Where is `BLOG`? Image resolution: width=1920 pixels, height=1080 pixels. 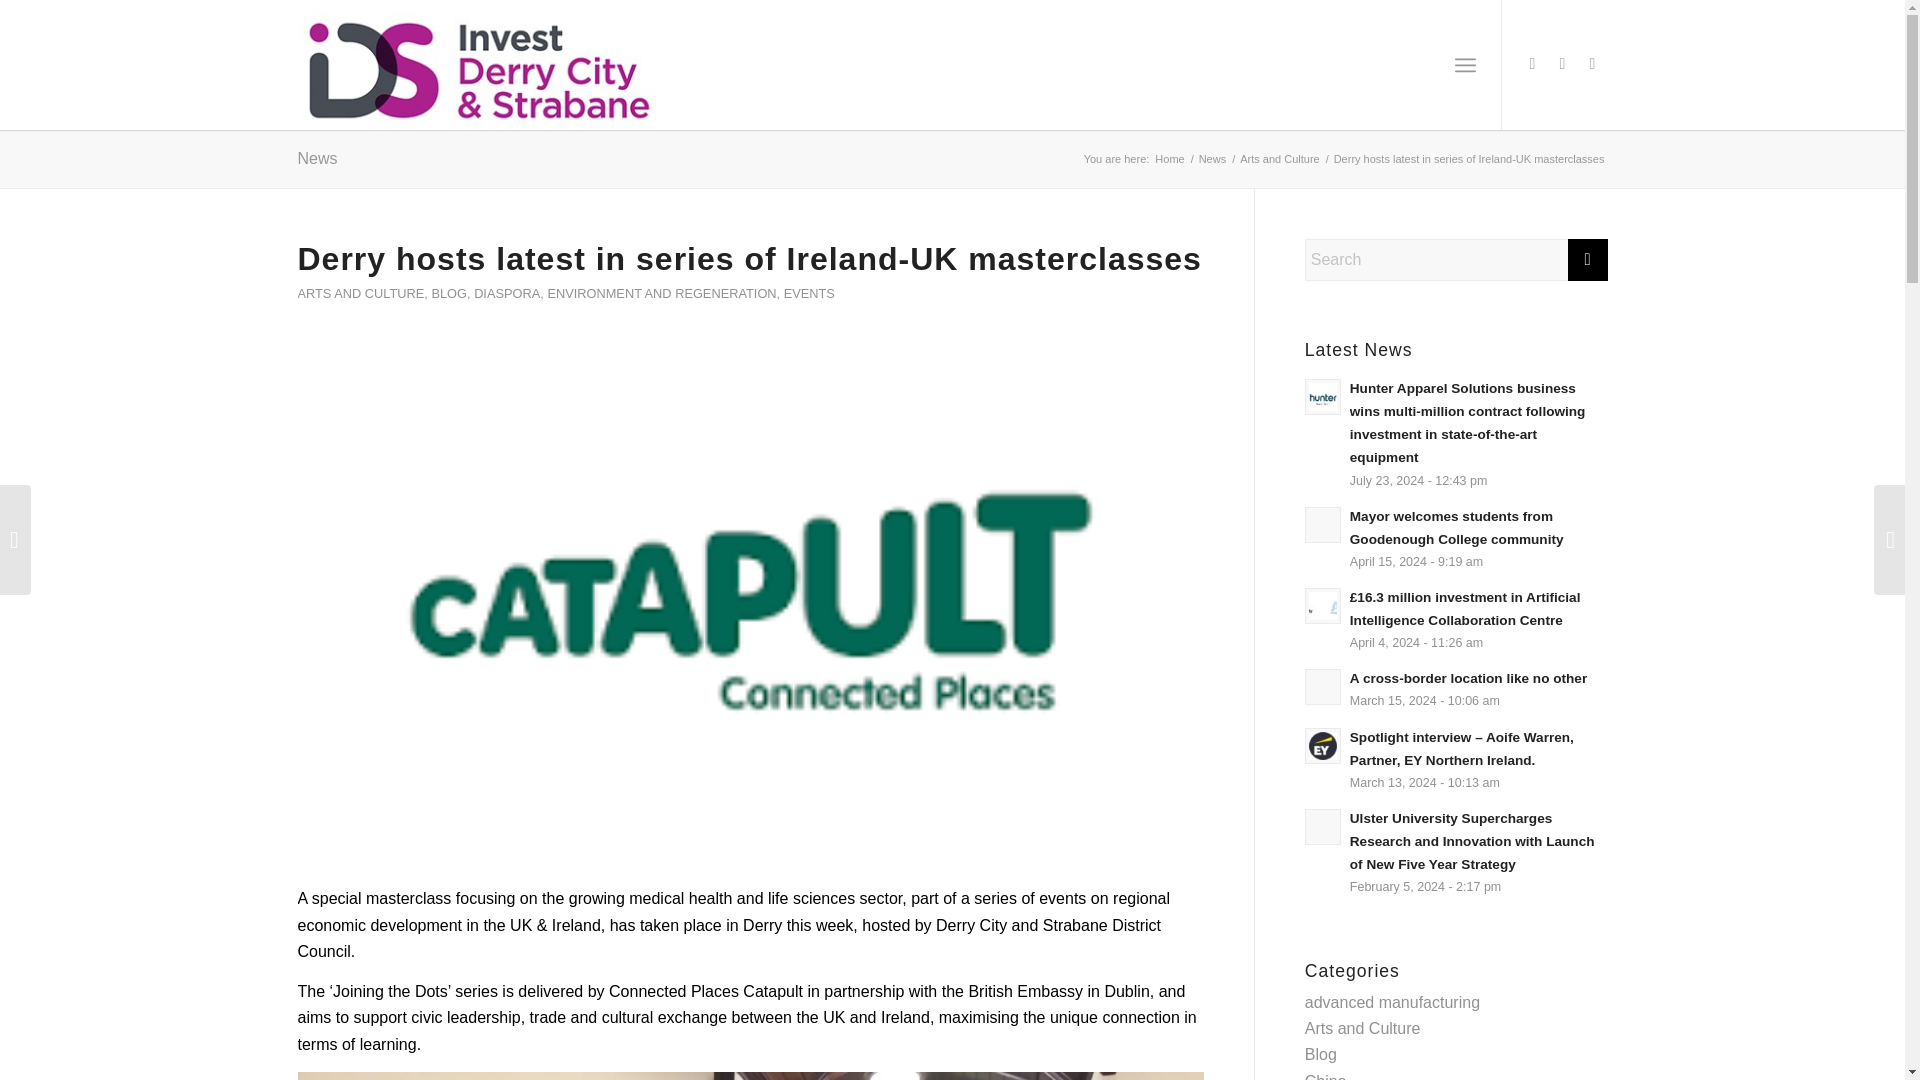
BLOG is located at coordinates (448, 294).